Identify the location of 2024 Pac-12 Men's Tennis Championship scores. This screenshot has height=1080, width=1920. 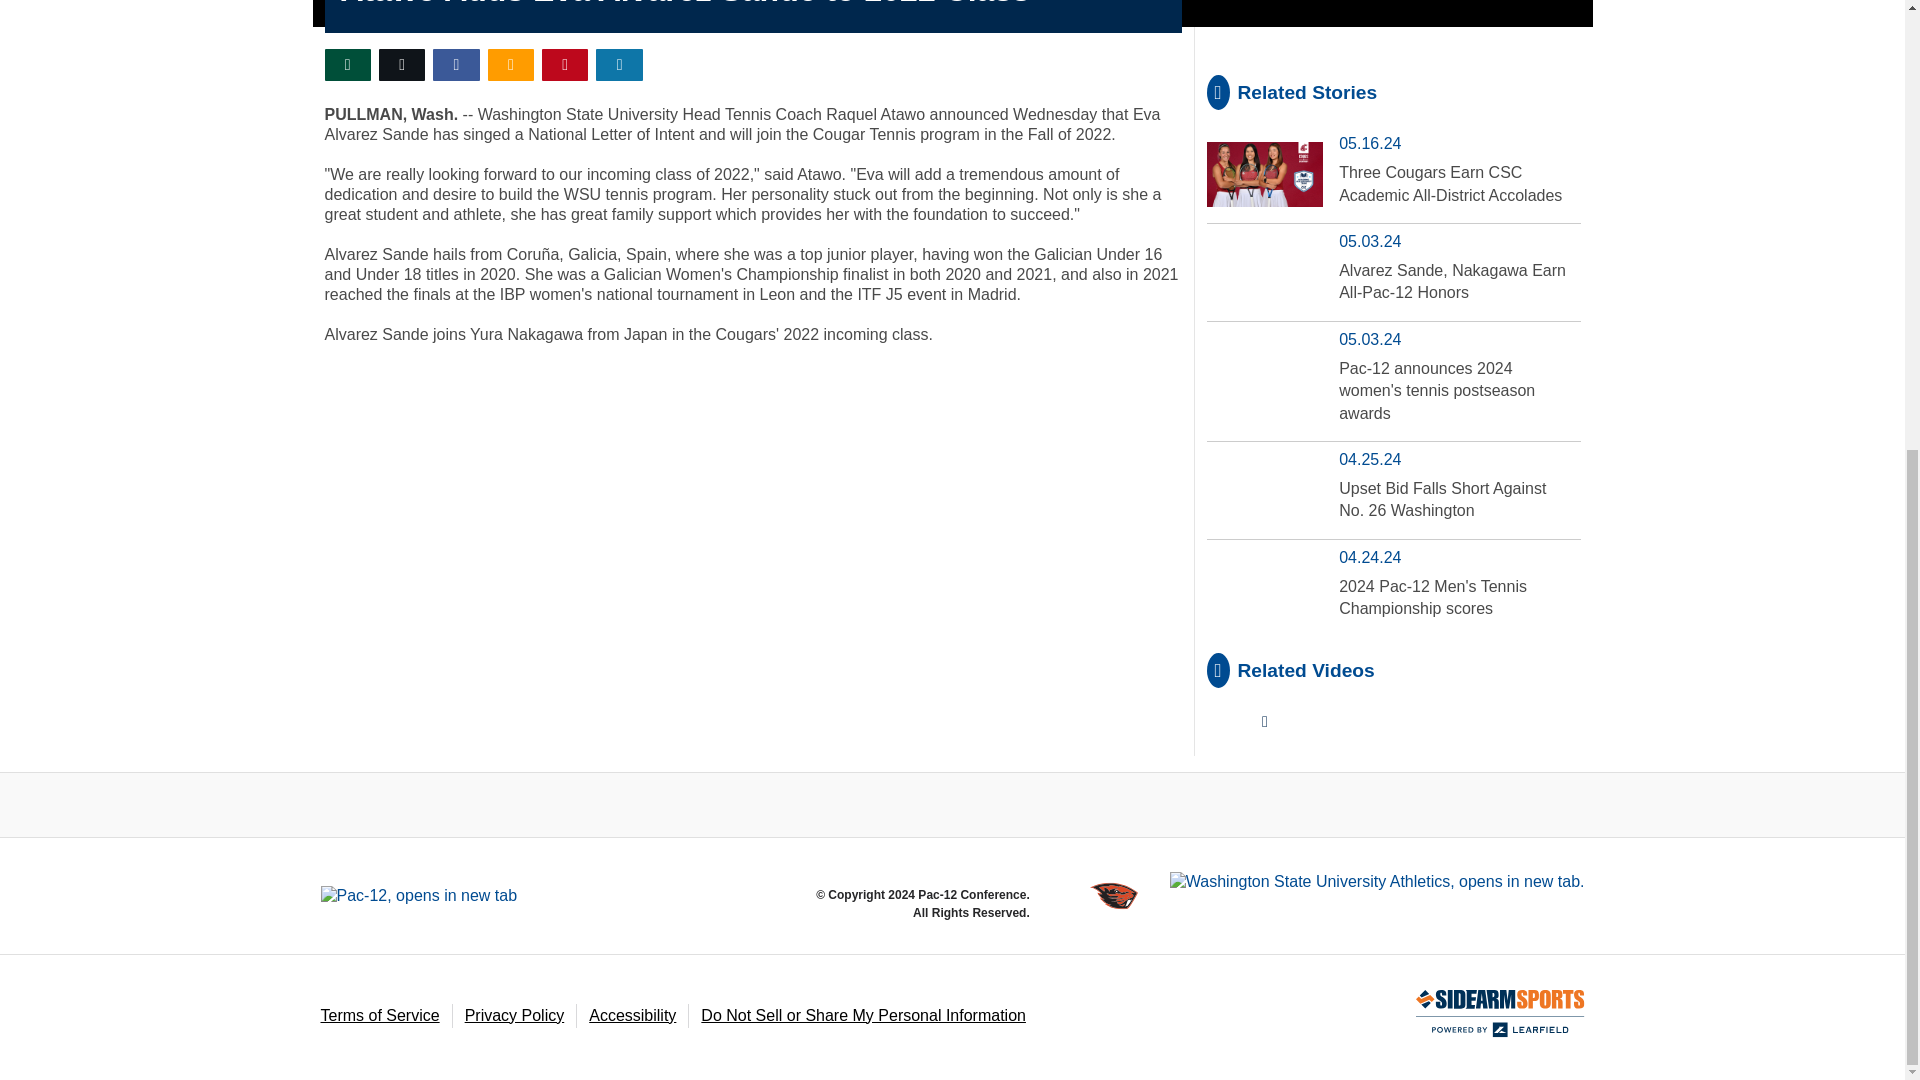
(1432, 596).